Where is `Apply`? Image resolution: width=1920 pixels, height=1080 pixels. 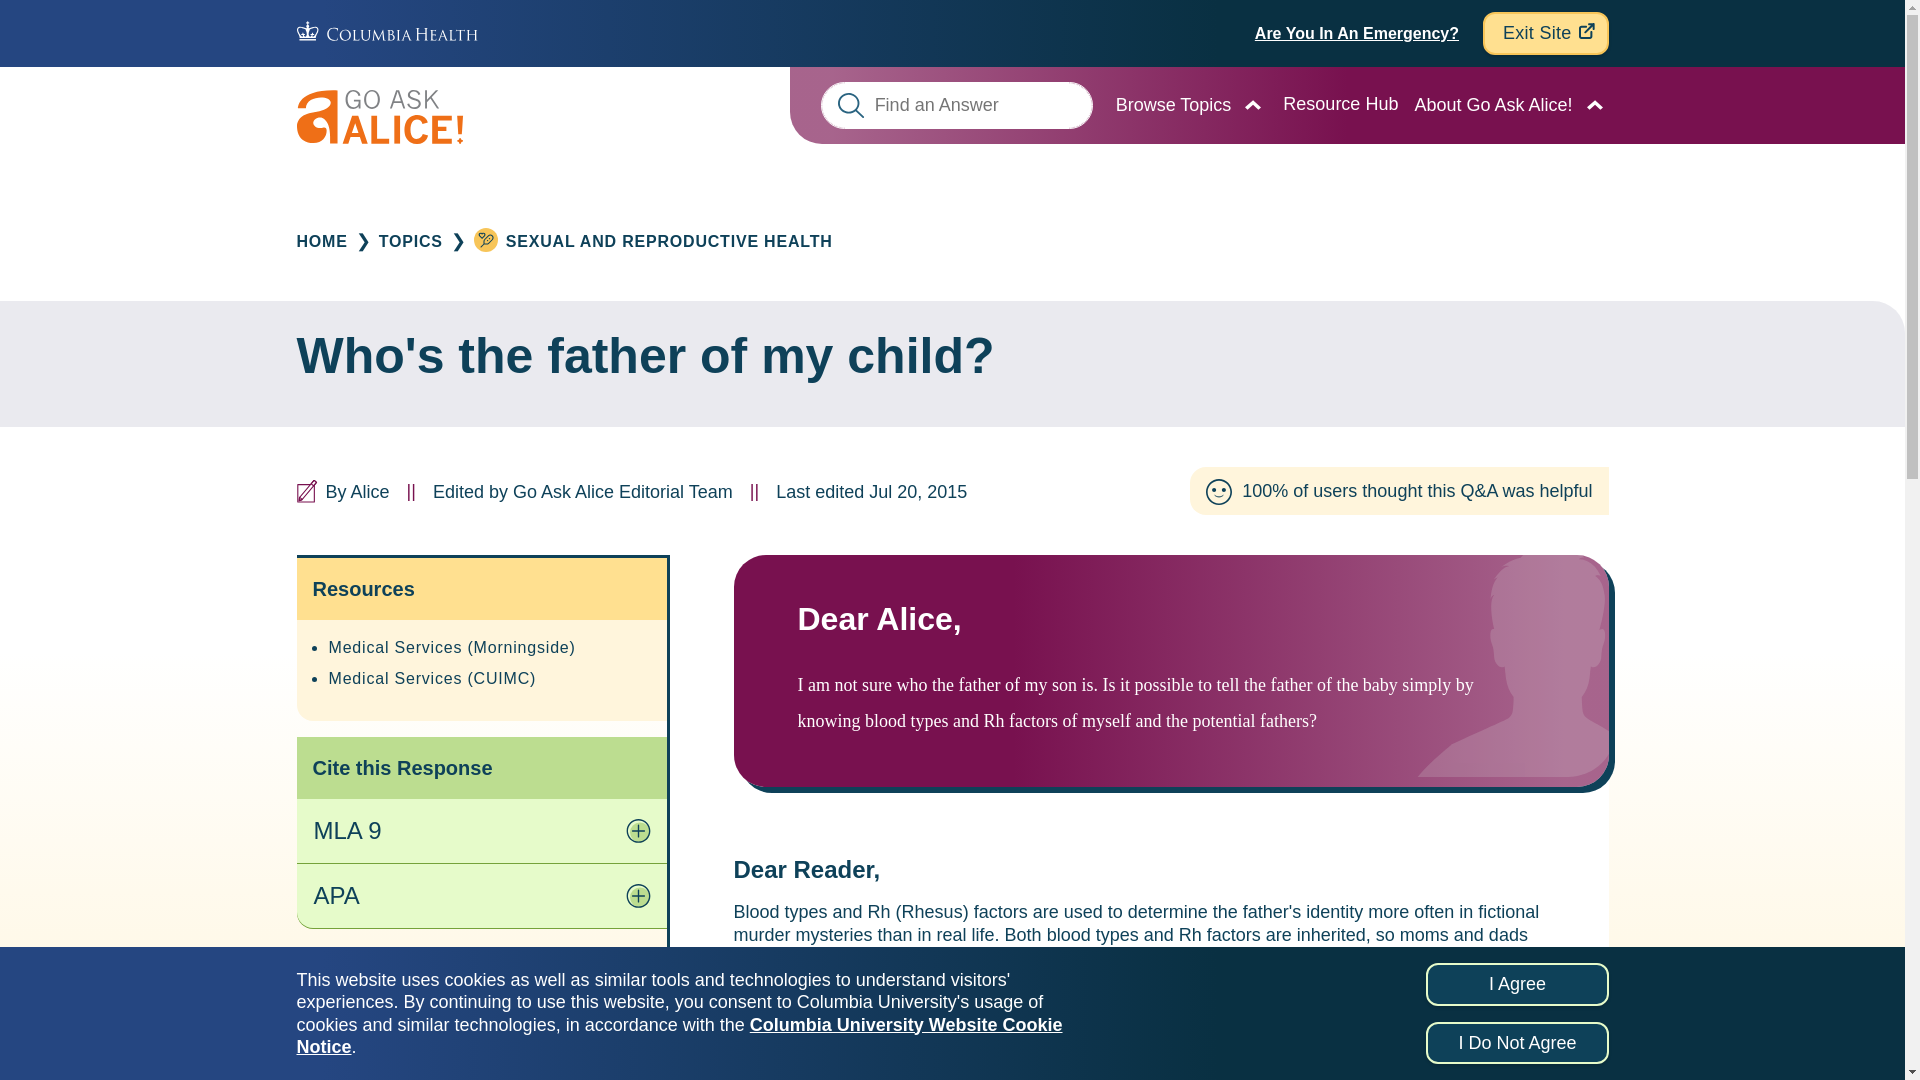
Apply is located at coordinates (851, 104).